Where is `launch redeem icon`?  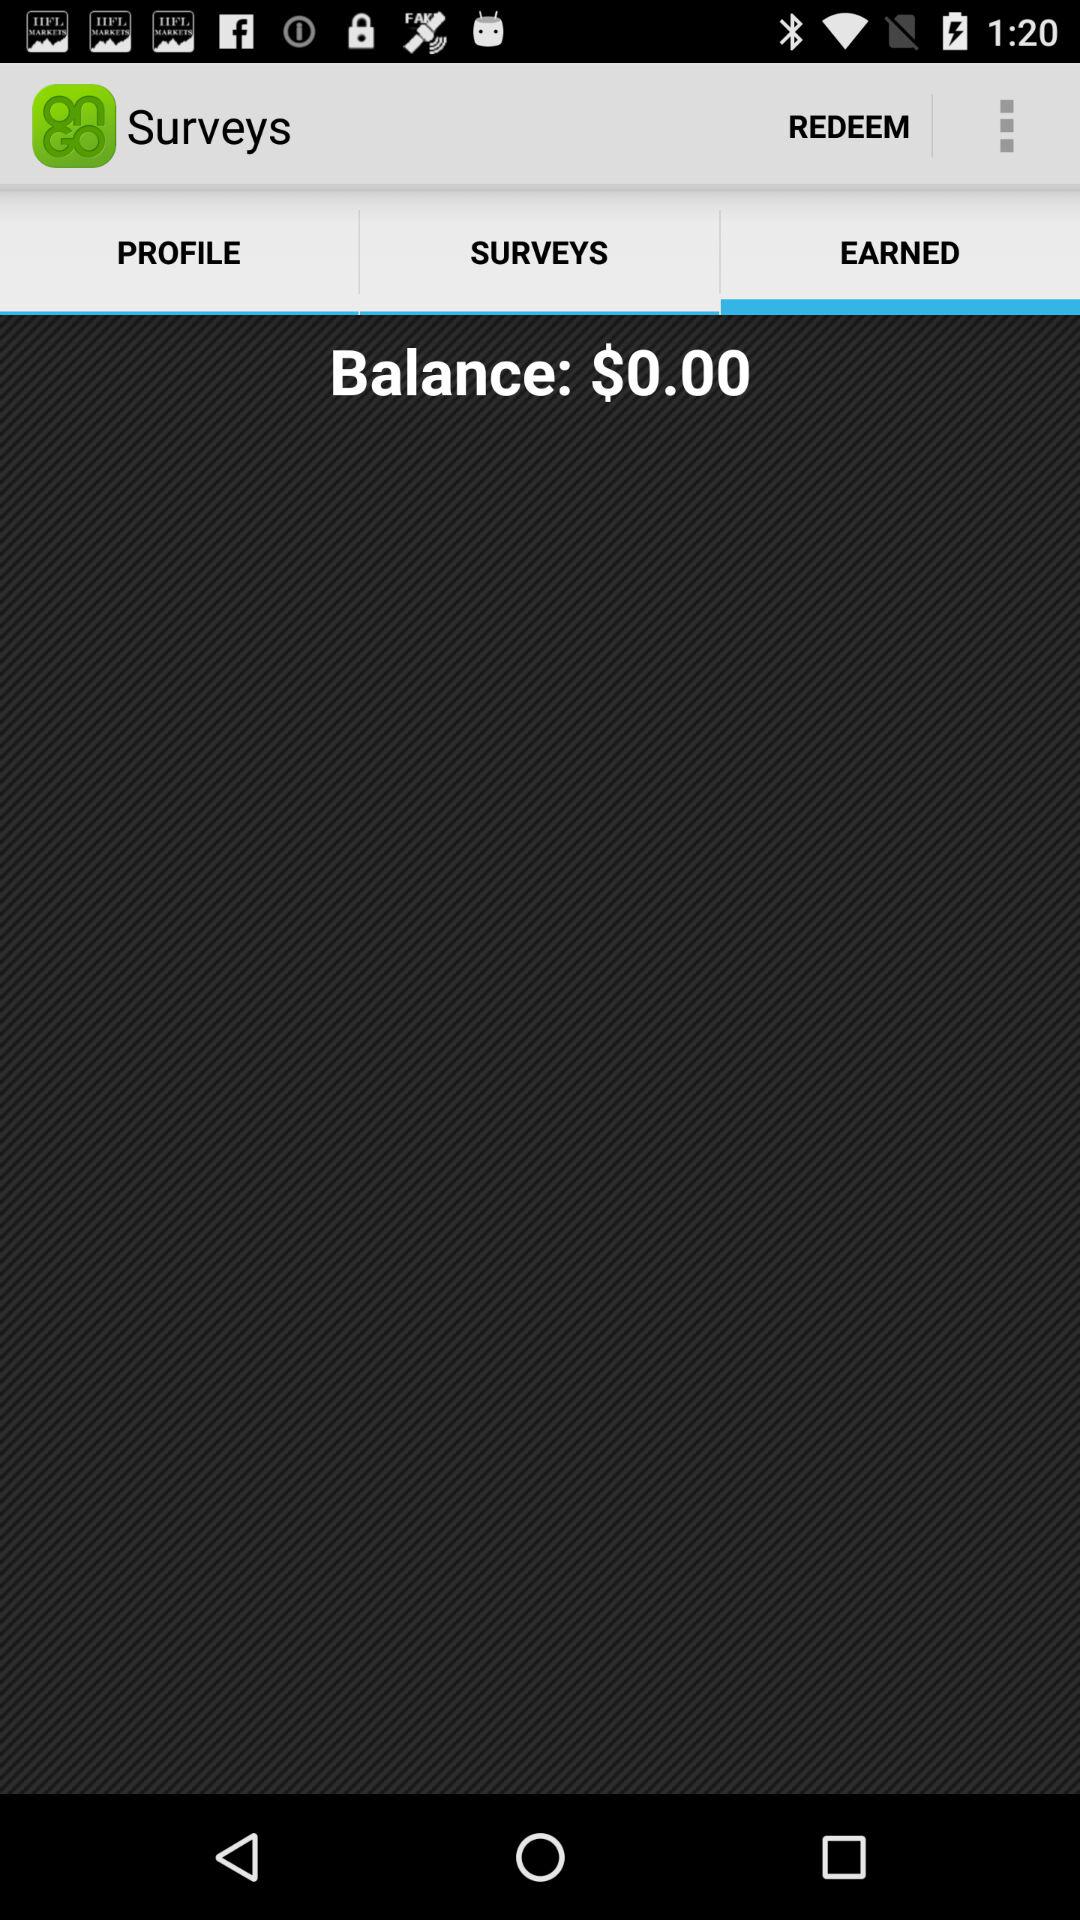
launch redeem icon is located at coordinates (849, 126).